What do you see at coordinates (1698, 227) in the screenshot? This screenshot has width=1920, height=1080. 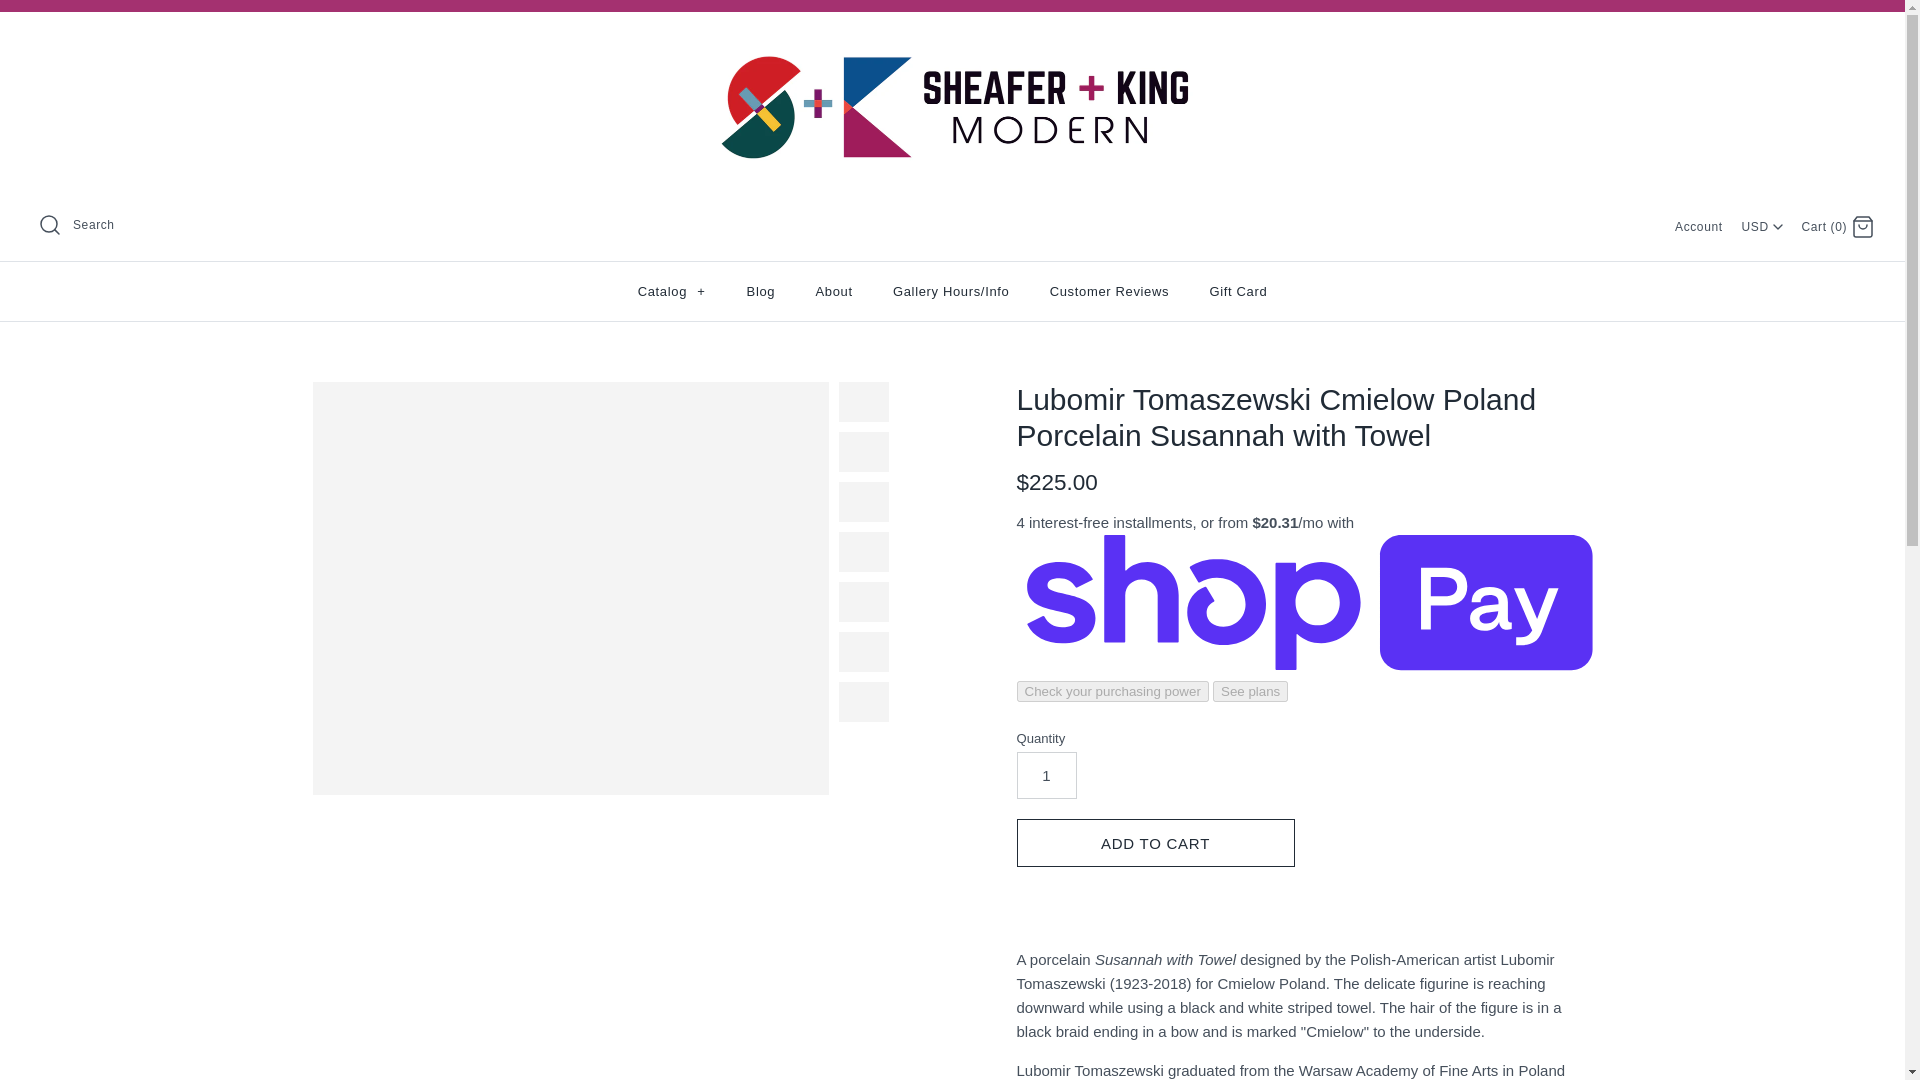 I see `Account` at bounding box center [1698, 227].